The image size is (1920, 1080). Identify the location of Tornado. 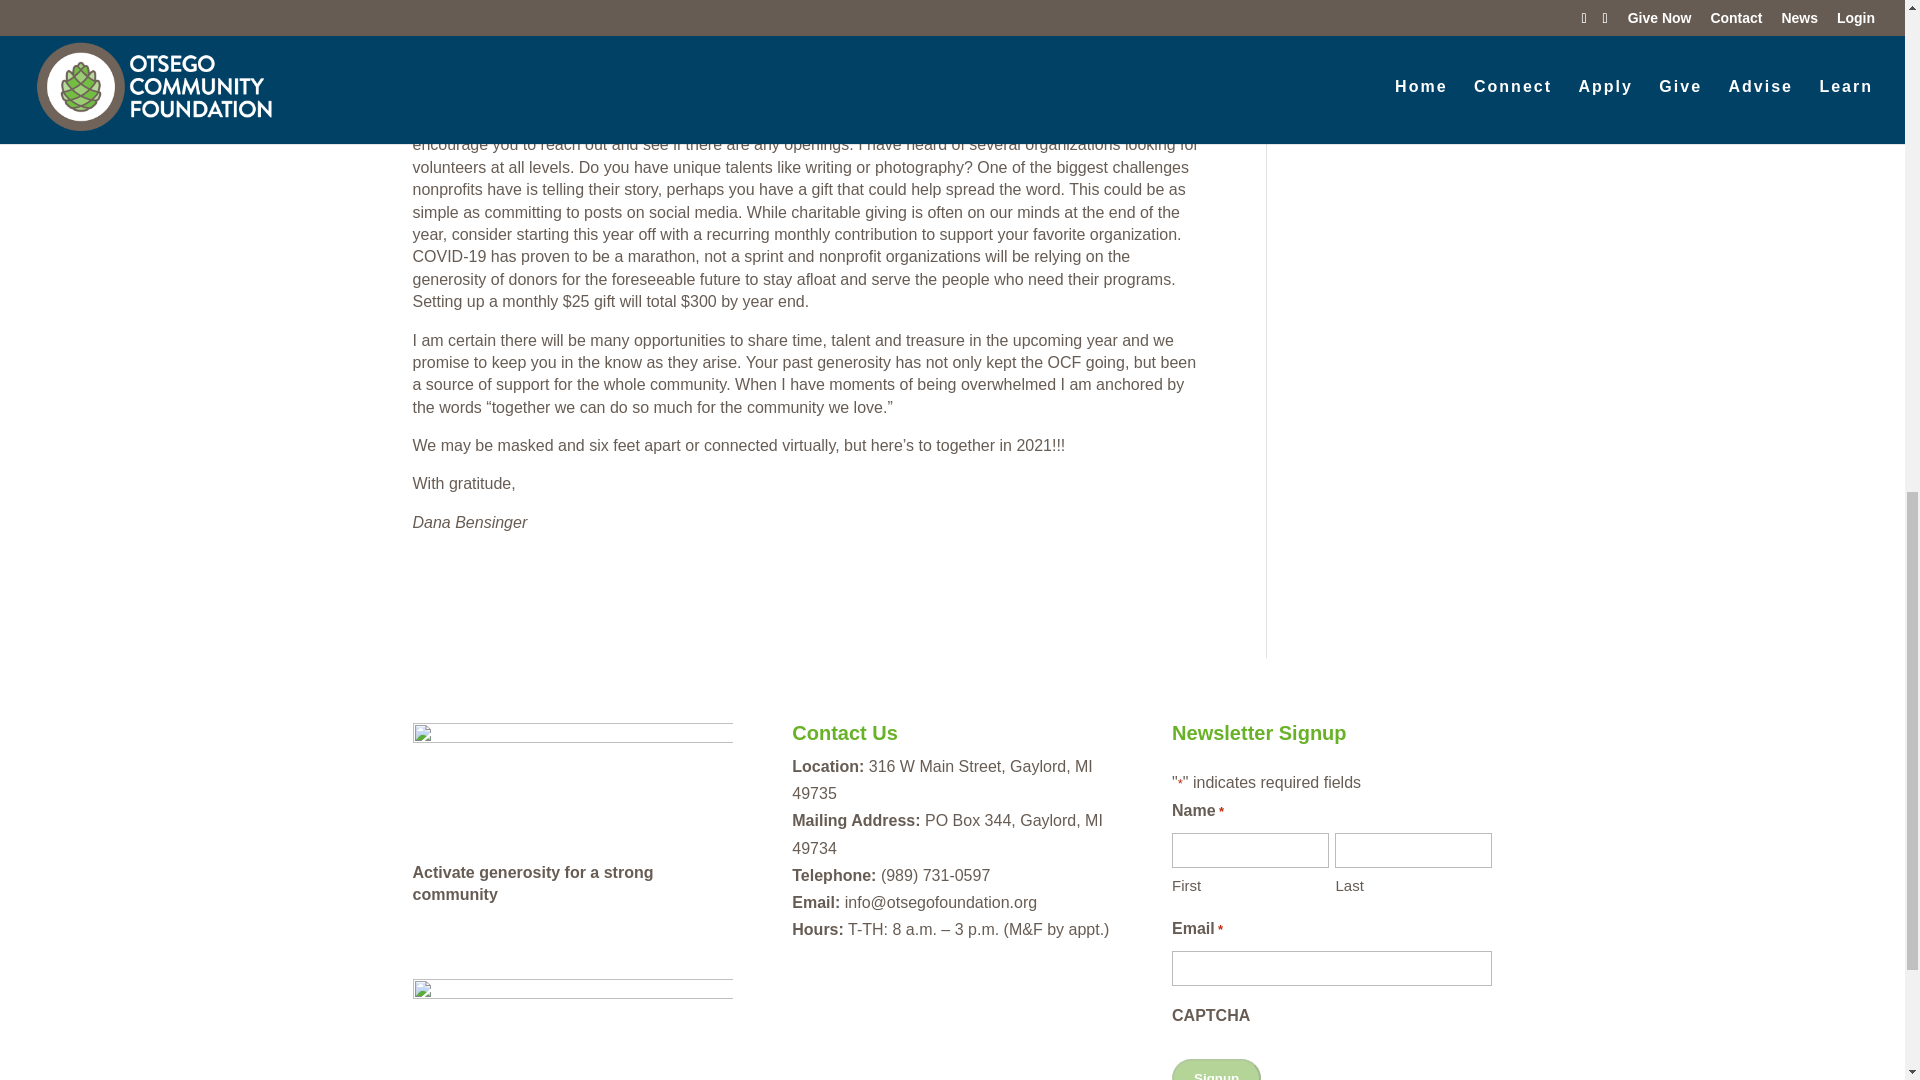
(1326, 68).